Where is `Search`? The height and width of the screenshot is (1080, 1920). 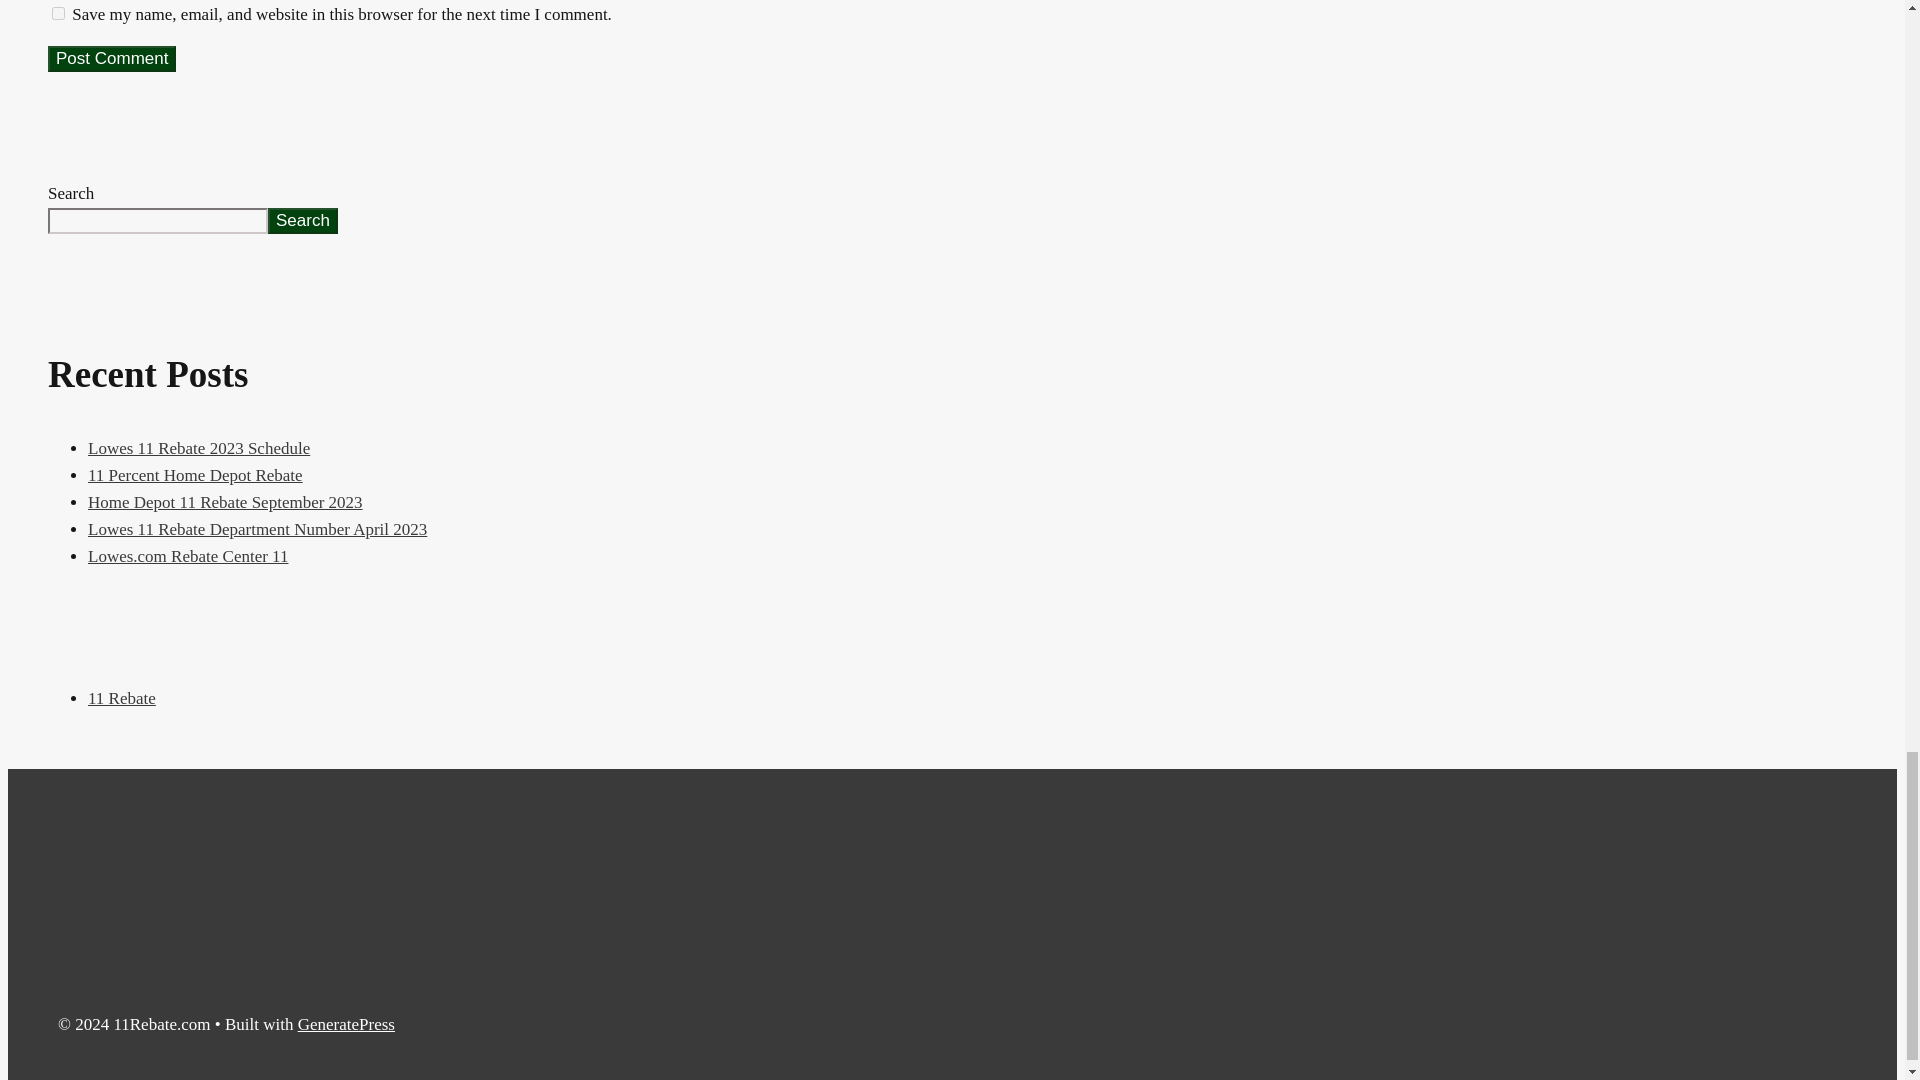 Search is located at coordinates (302, 221).